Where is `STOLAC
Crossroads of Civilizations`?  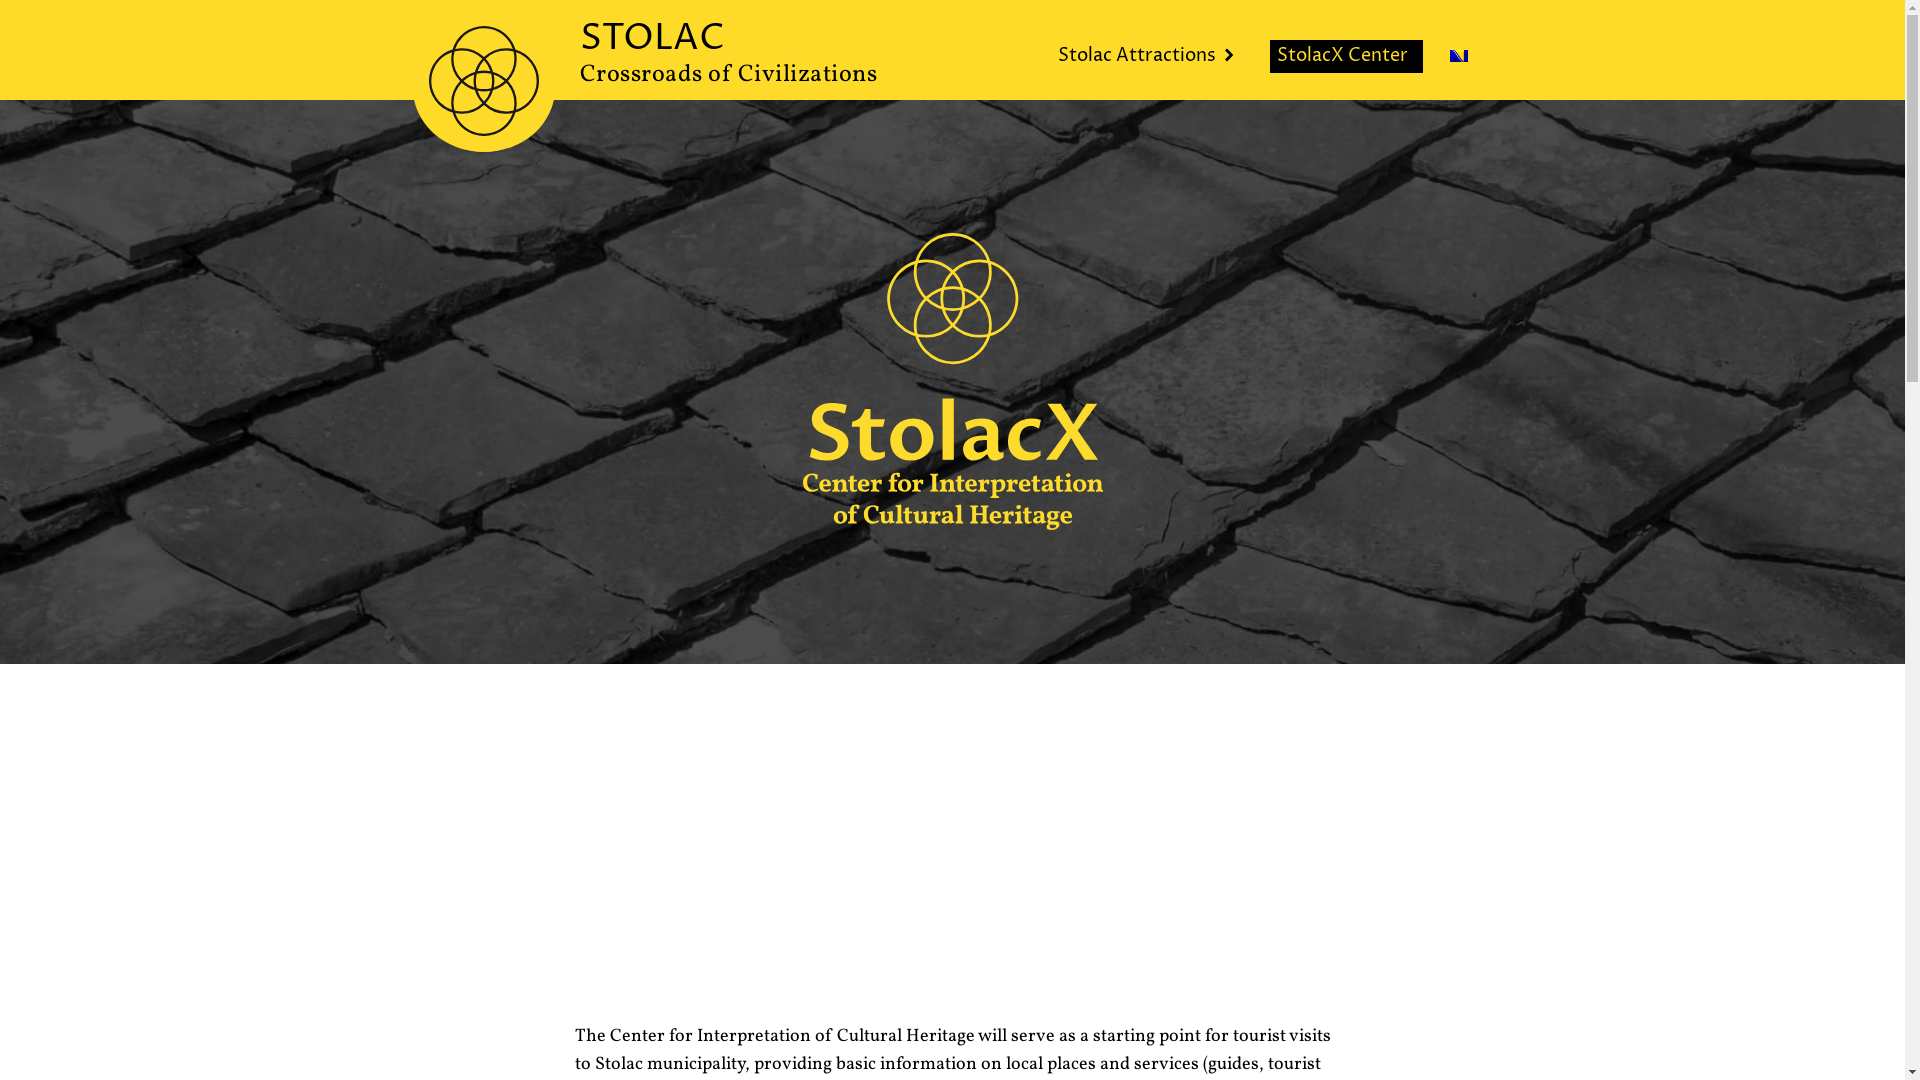 STOLAC
Crossroads of Civilizations is located at coordinates (729, 58).